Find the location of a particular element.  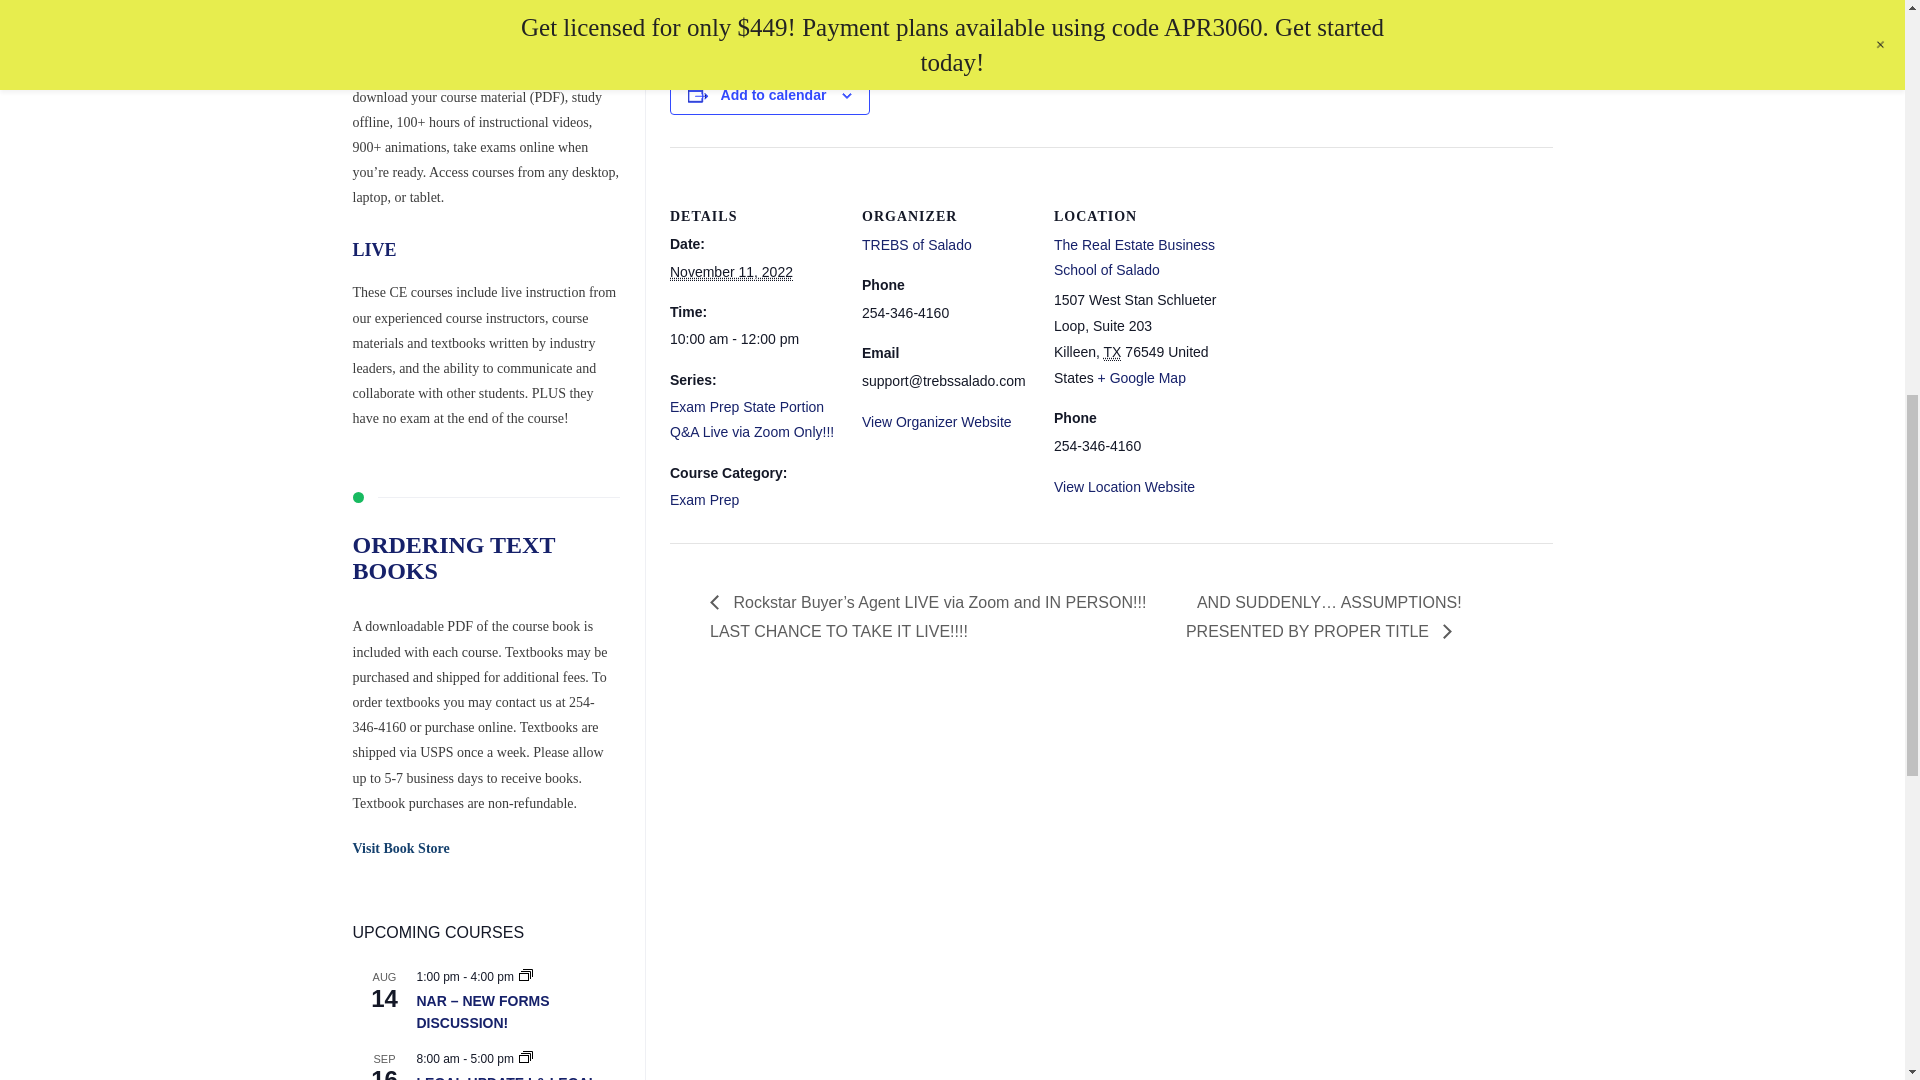

Click to view a Google Map is located at coordinates (1142, 378).